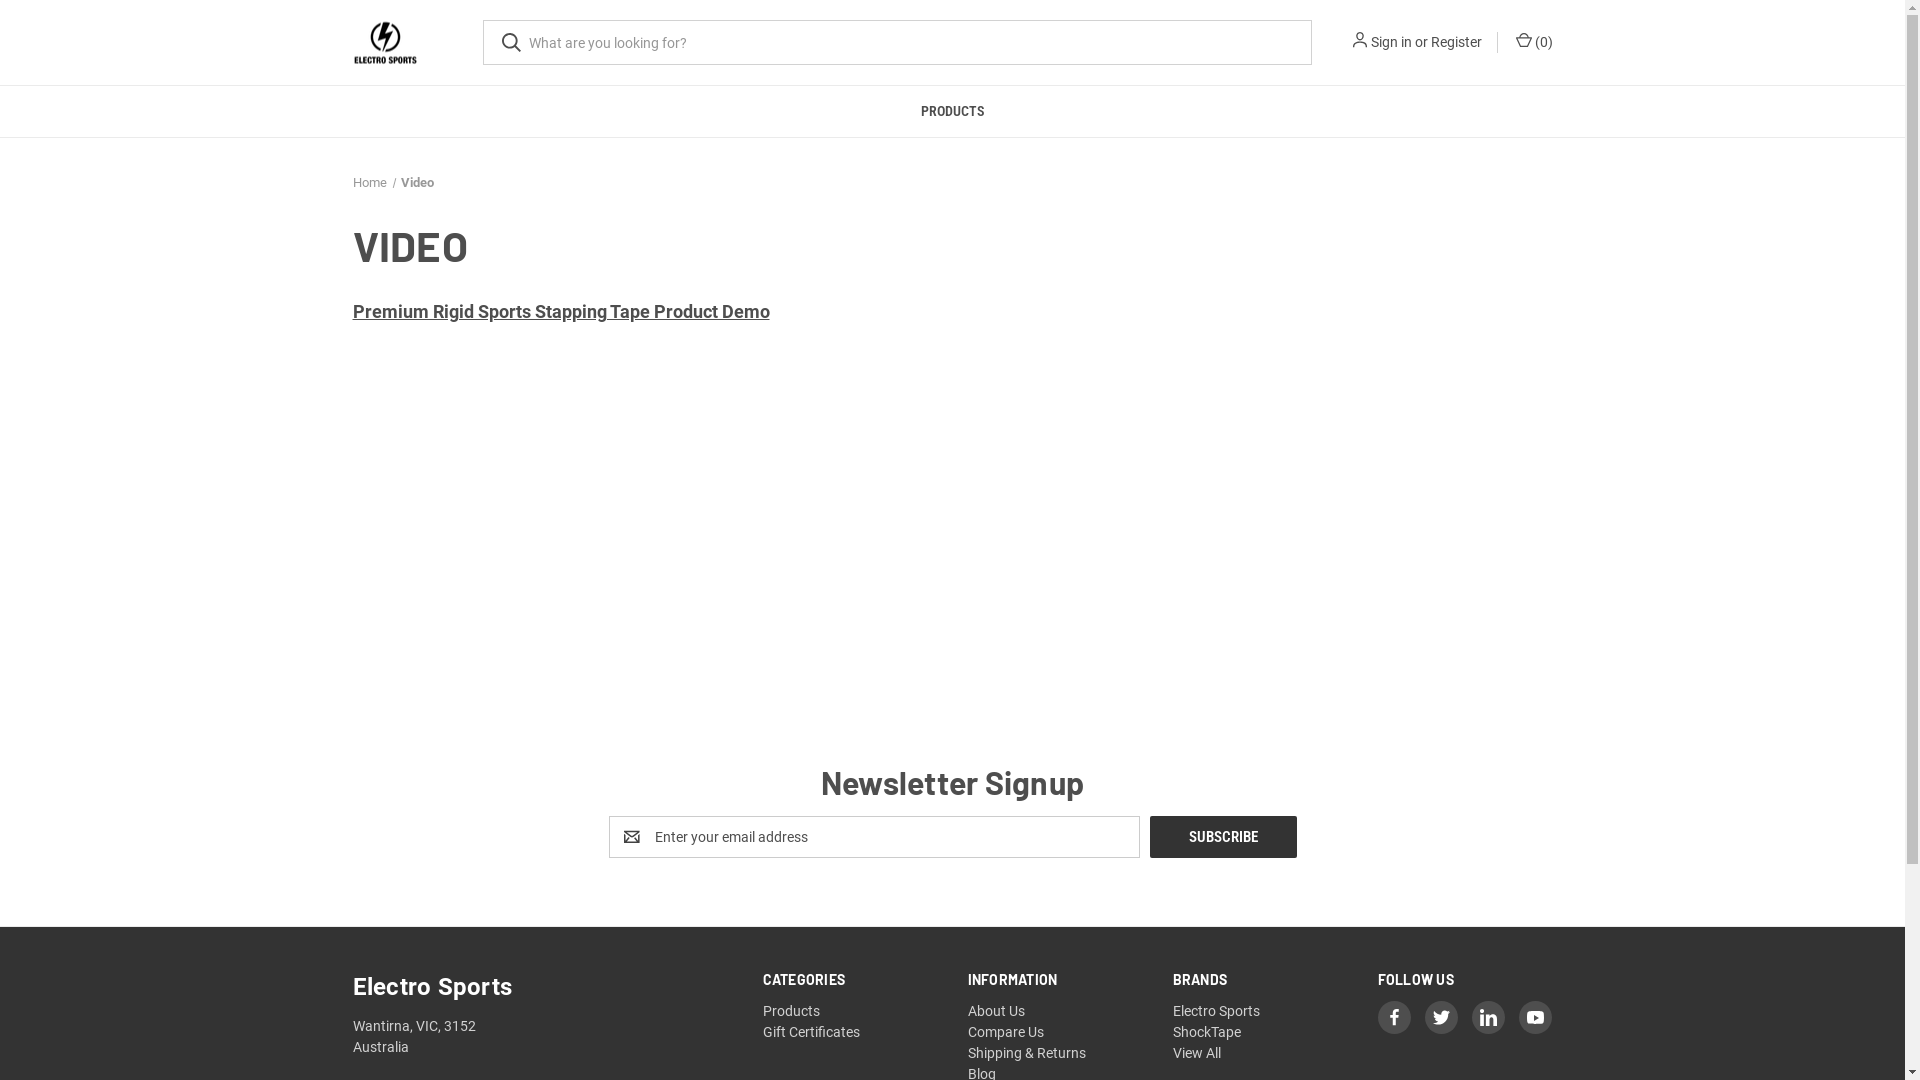 This screenshot has height=1080, width=1920. I want to click on Electro Sports, so click(384, 42).